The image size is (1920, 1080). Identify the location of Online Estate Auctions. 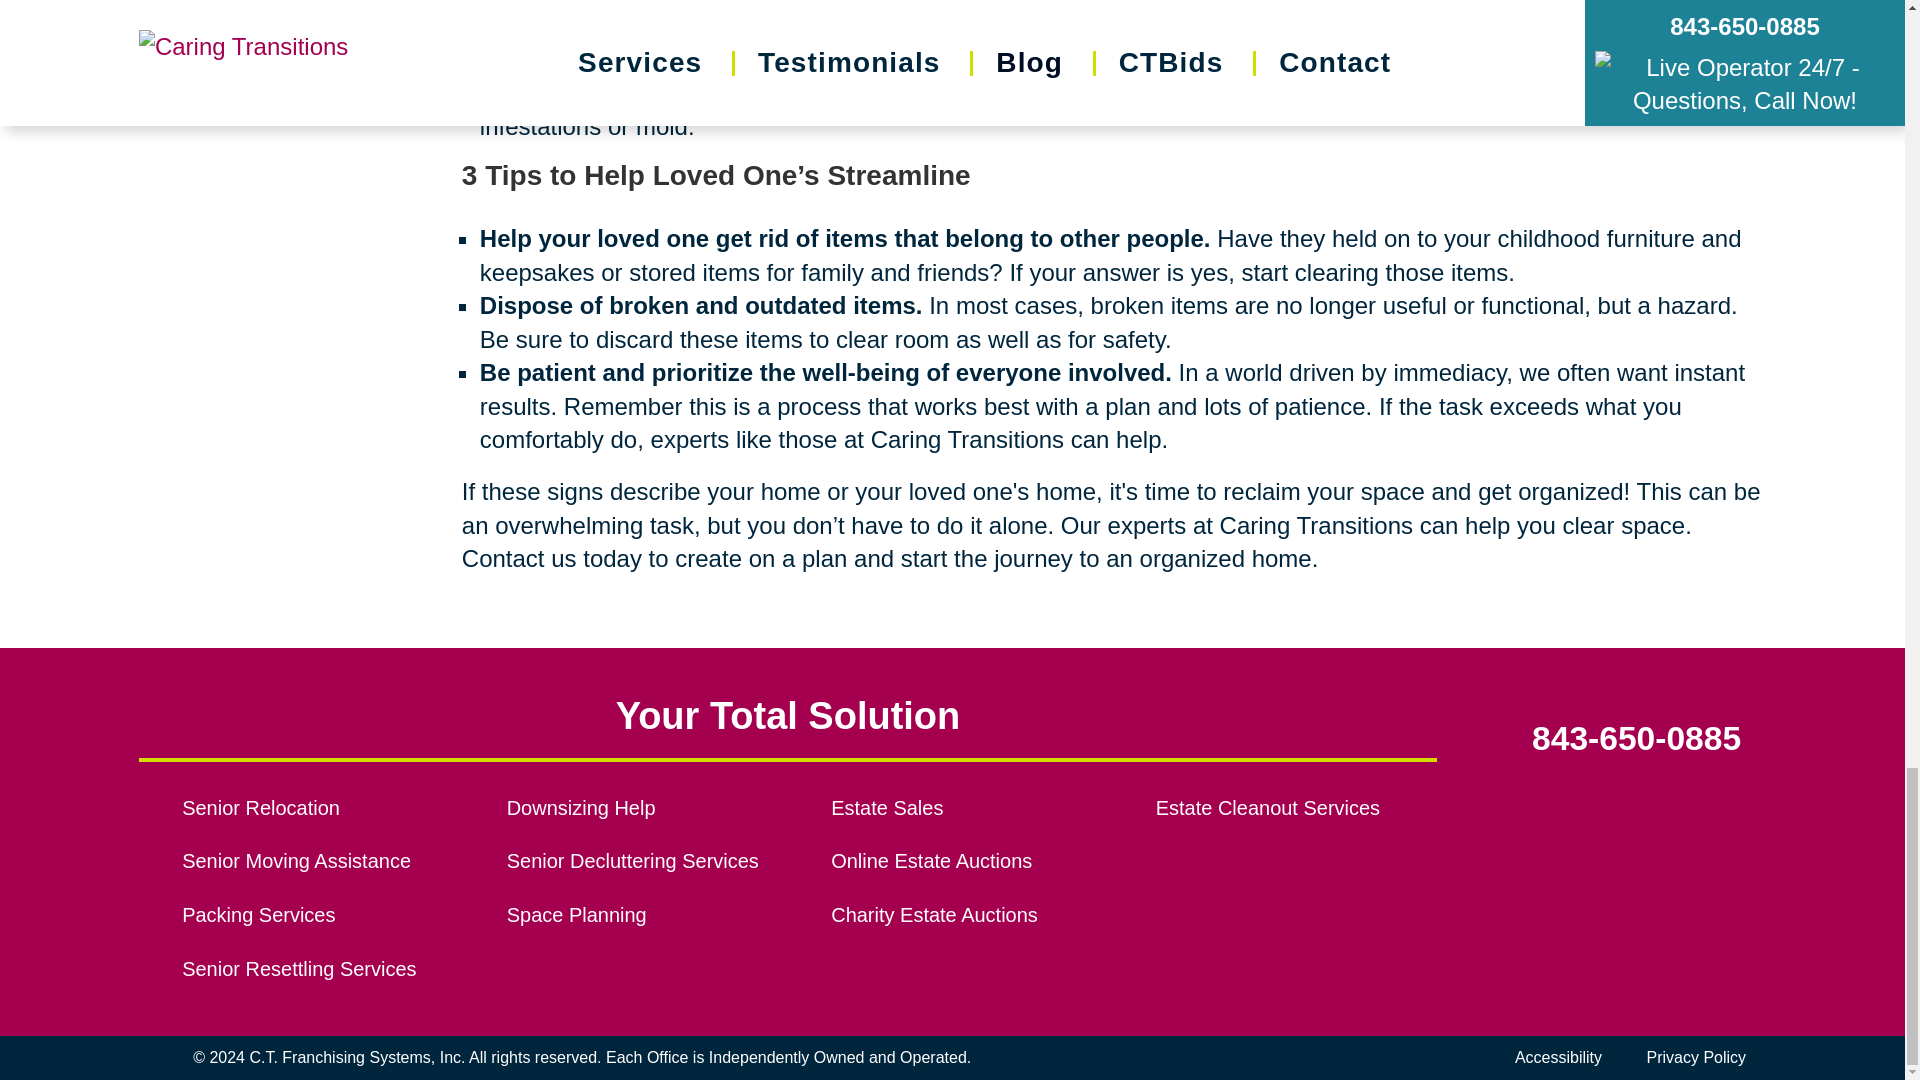
(971, 862).